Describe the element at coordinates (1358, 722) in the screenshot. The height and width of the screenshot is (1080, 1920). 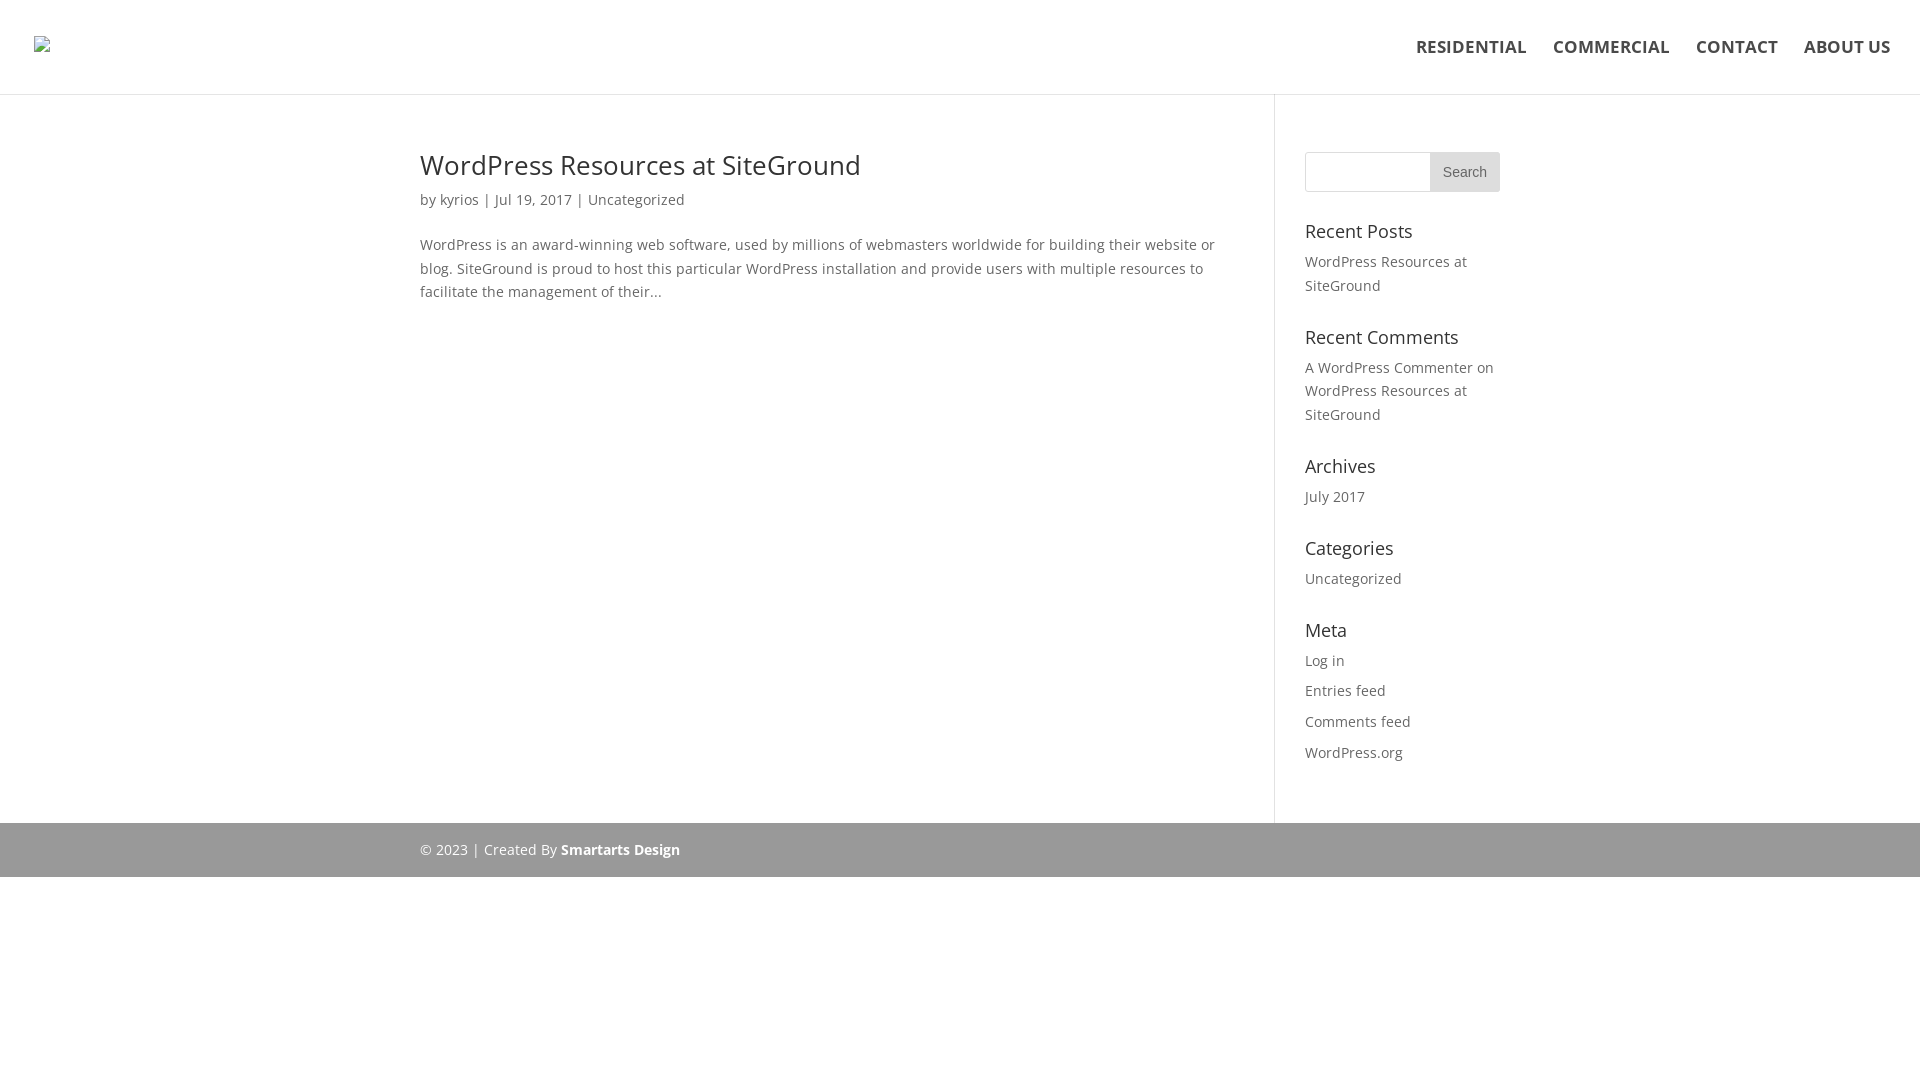
I see `Comments feed` at that location.